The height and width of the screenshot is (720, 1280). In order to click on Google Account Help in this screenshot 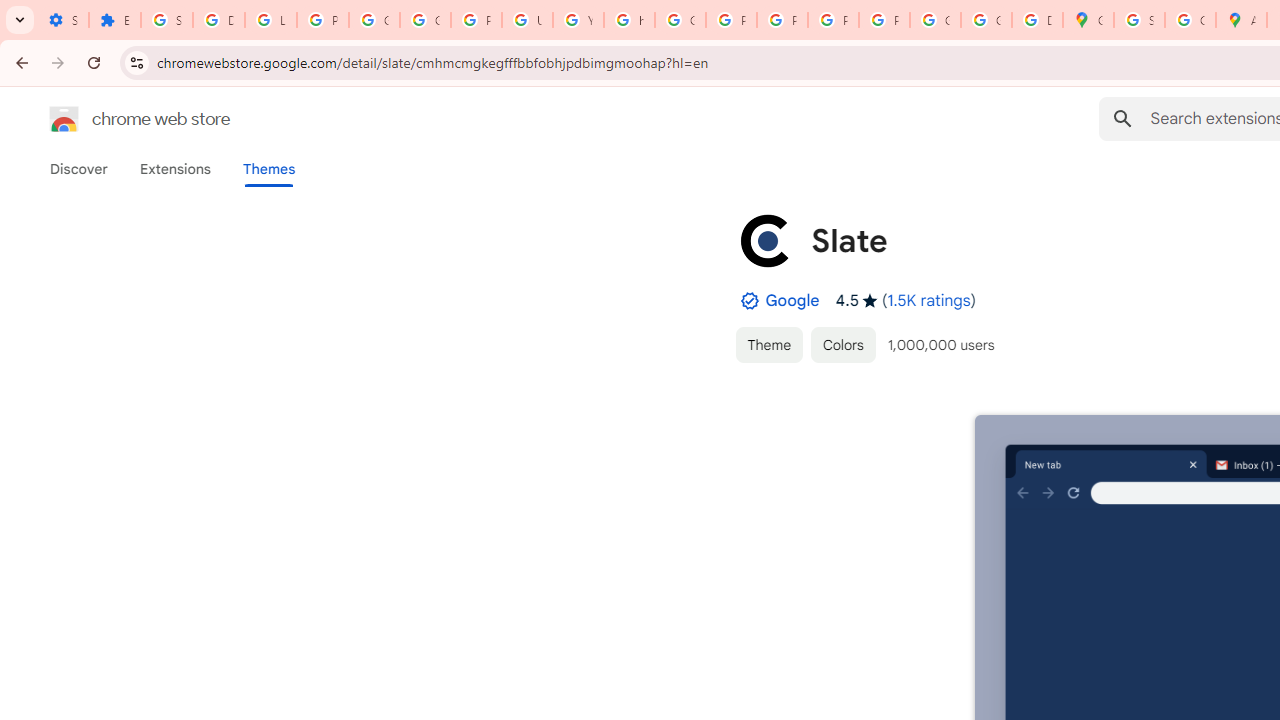, I will do `click(374, 20)`.